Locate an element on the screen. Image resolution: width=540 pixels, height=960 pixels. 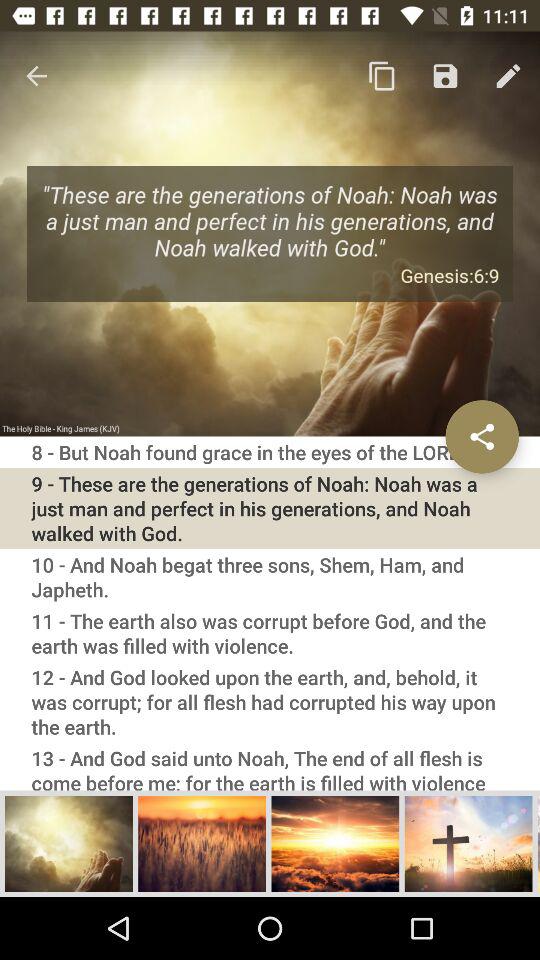
choose image is located at coordinates (69, 843).